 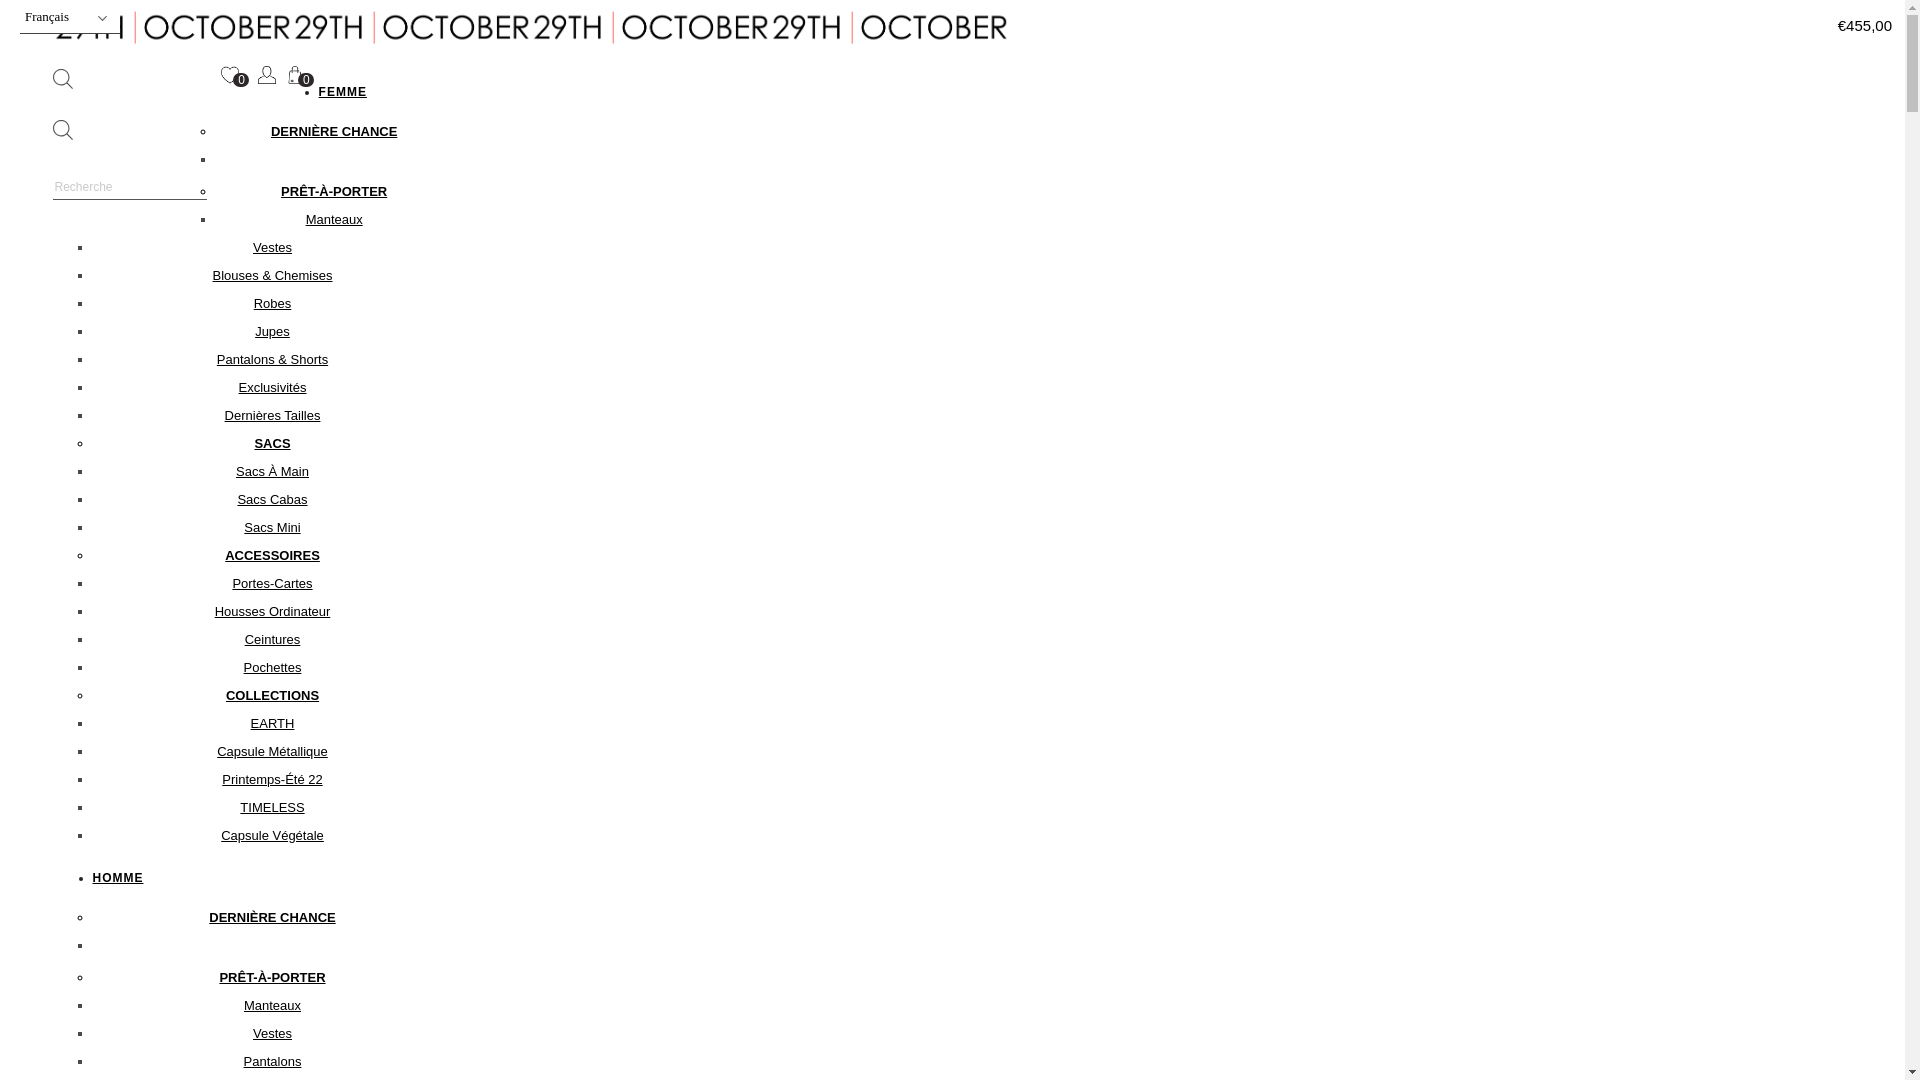 What do you see at coordinates (272, 360) in the screenshot?
I see `Pantalons & Shorts` at bounding box center [272, 360].